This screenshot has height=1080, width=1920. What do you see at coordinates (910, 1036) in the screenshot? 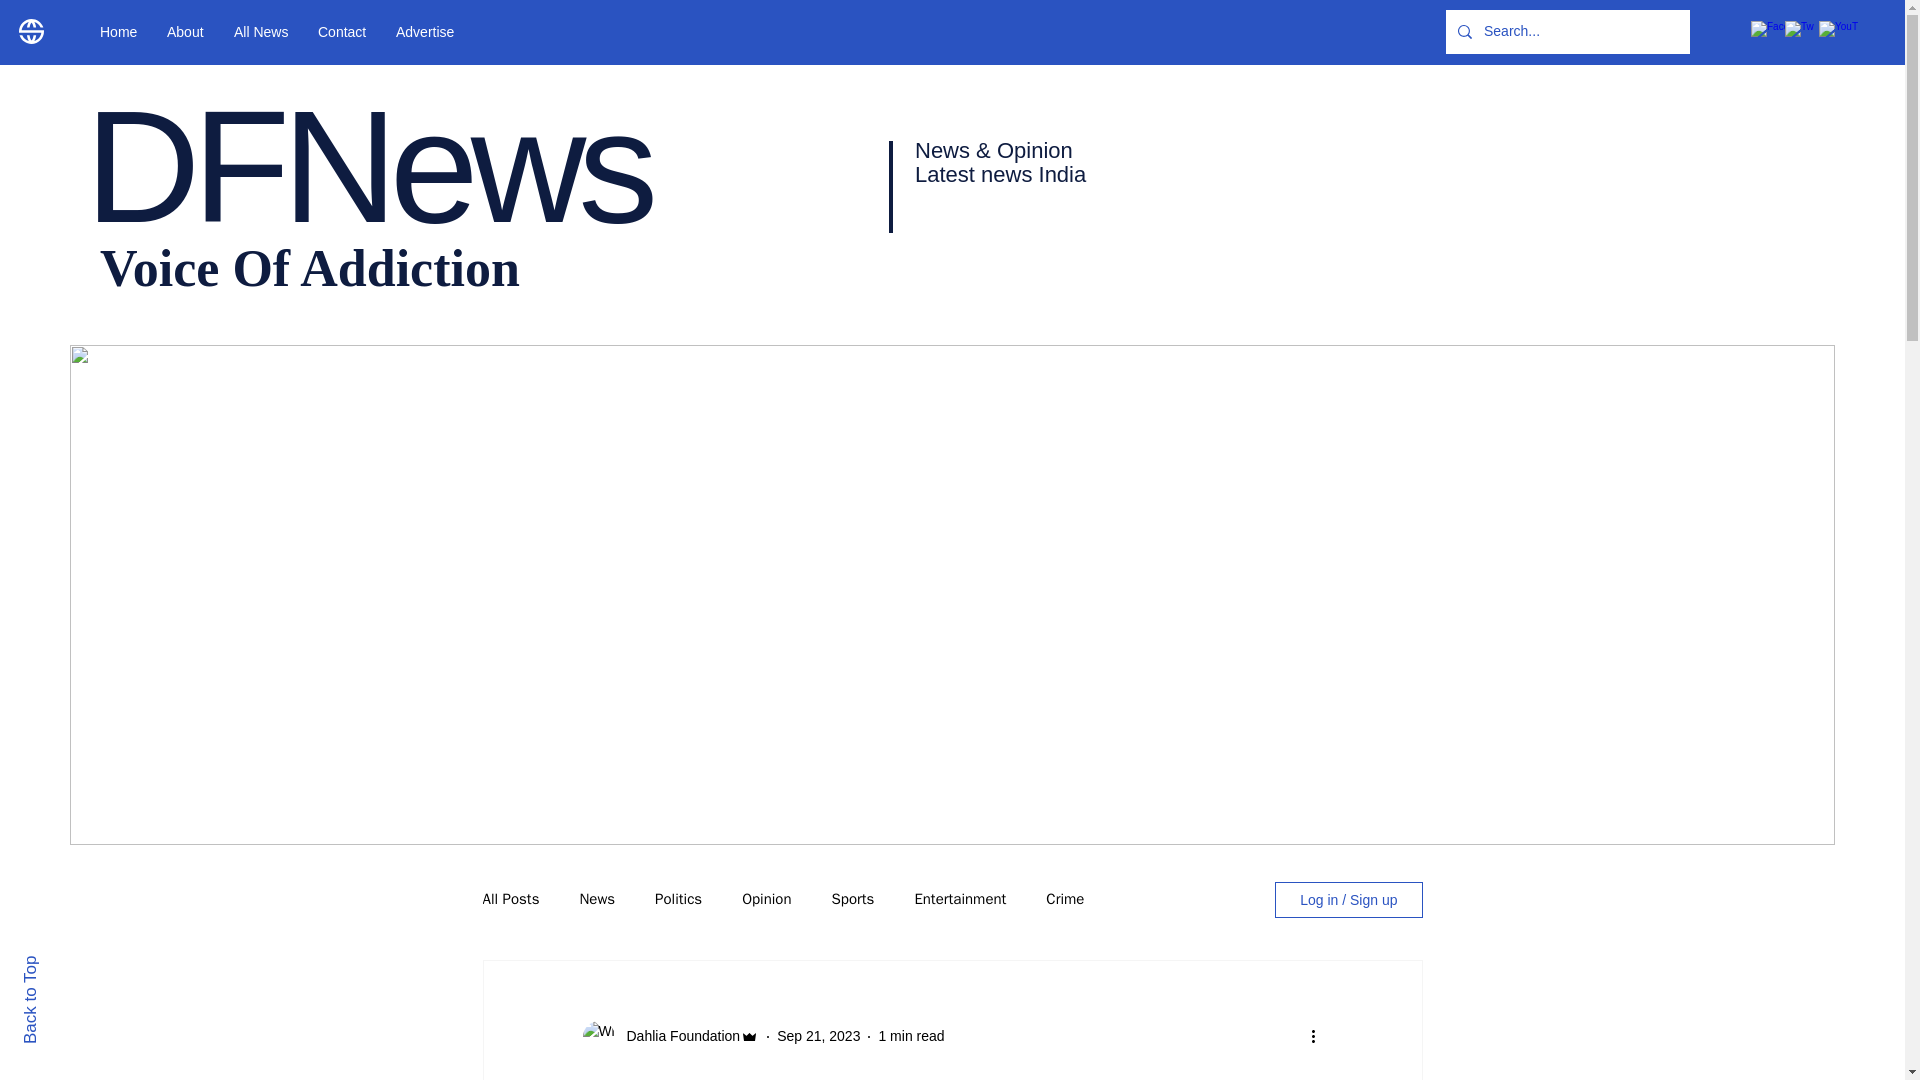
I see `1 min read` at bounding box center [910, 1036].